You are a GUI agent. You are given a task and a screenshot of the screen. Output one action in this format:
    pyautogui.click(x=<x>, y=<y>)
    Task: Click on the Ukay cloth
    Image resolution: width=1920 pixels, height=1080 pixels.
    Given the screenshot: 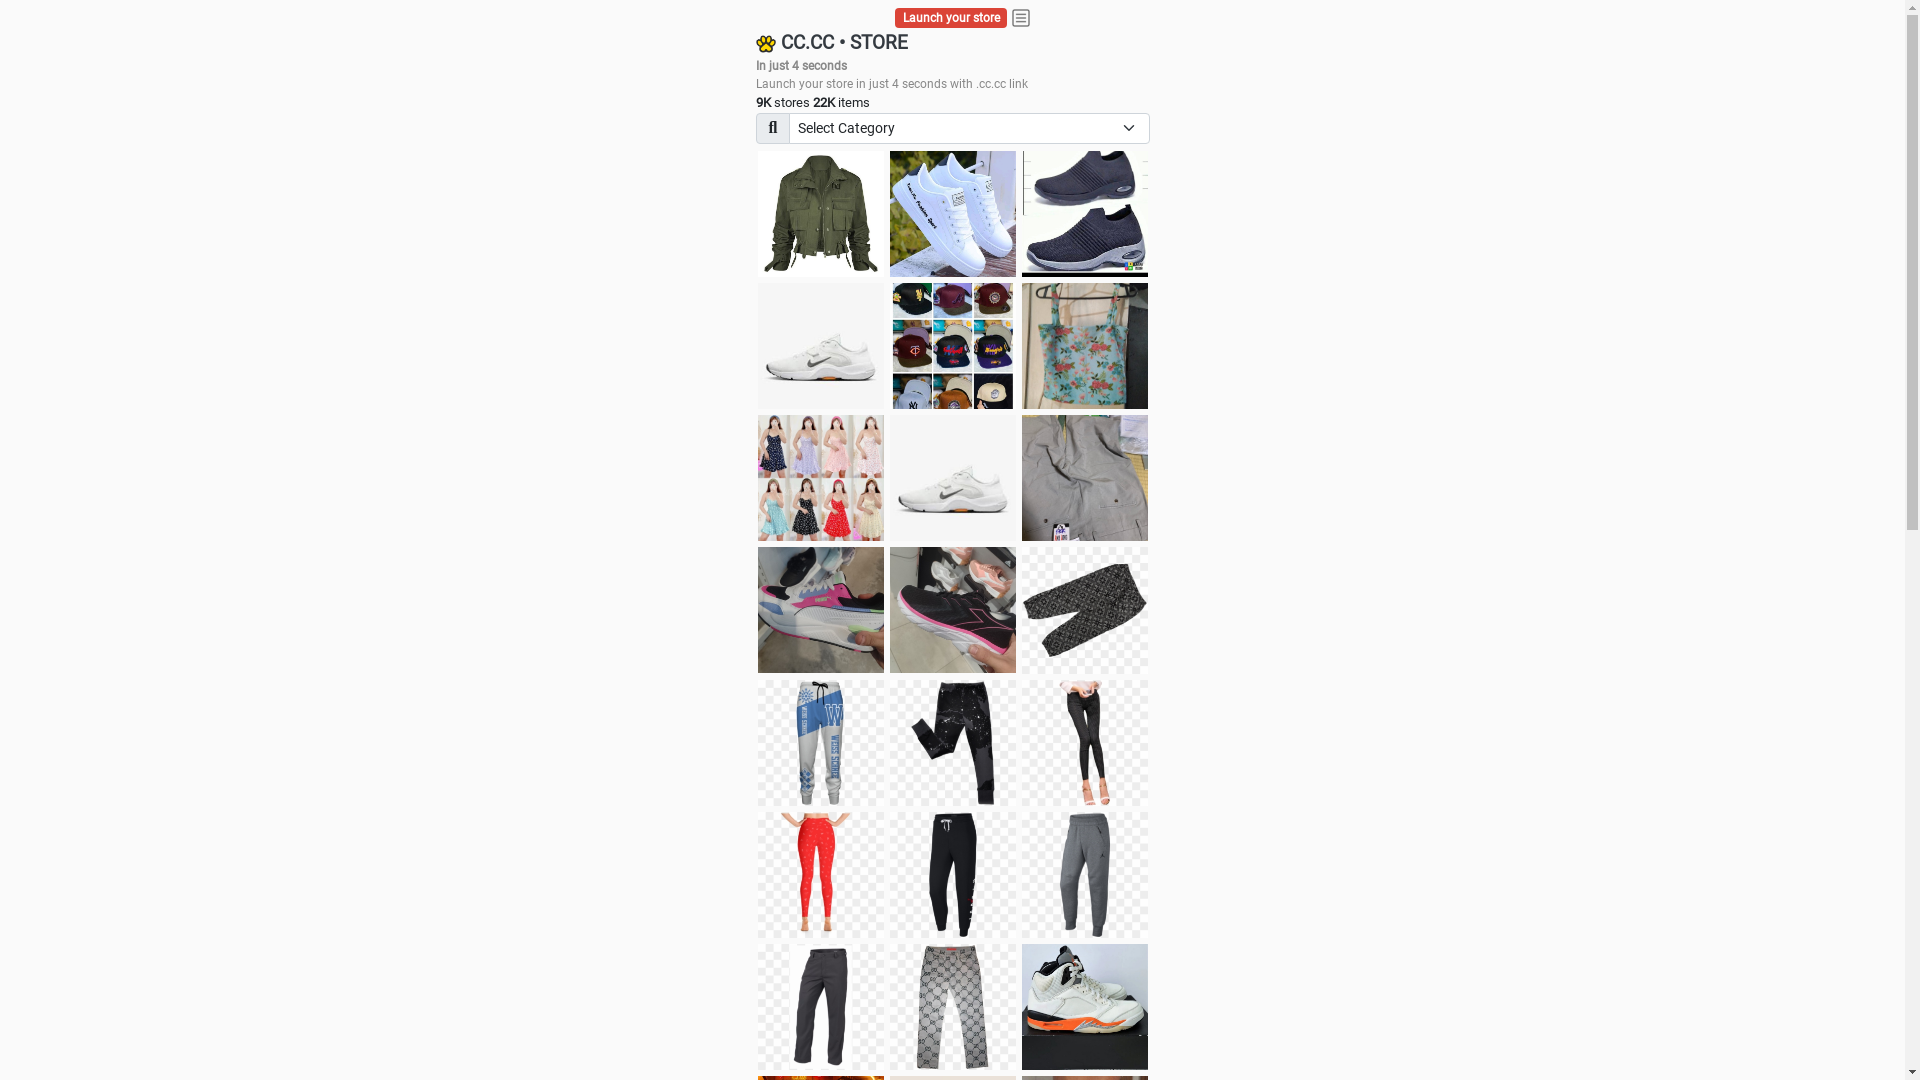 What is the action you would take?
    pyautogui.click(x=1085, y=346)
    